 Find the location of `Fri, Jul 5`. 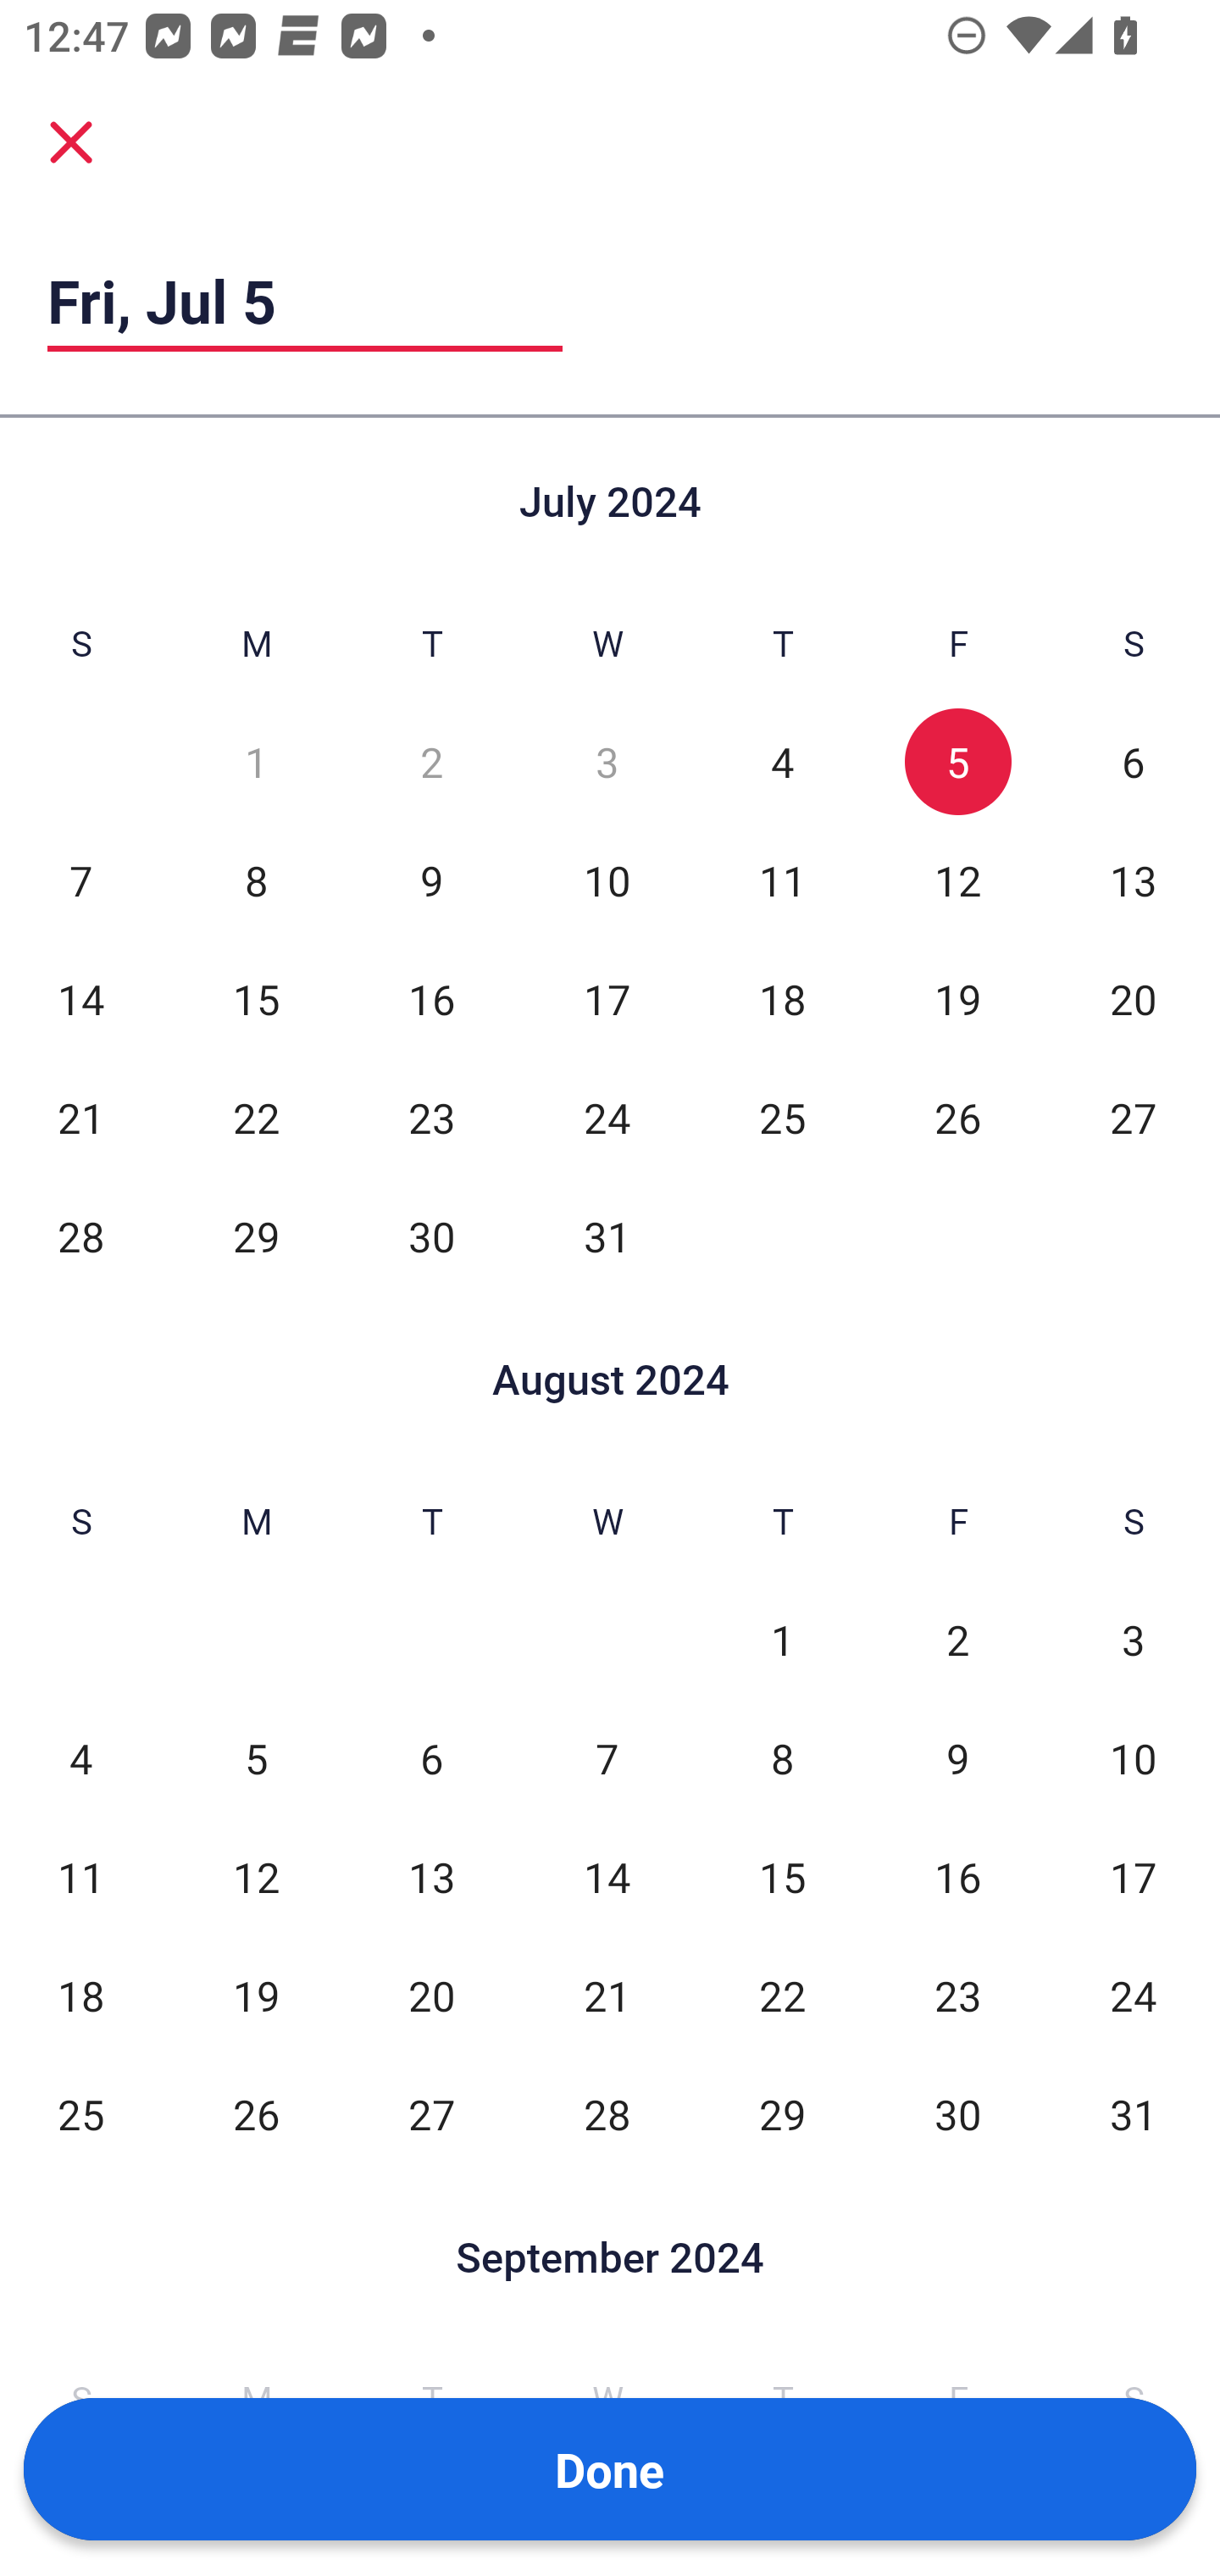

Fri, Jul 5 is located at coordinates (305, 300).